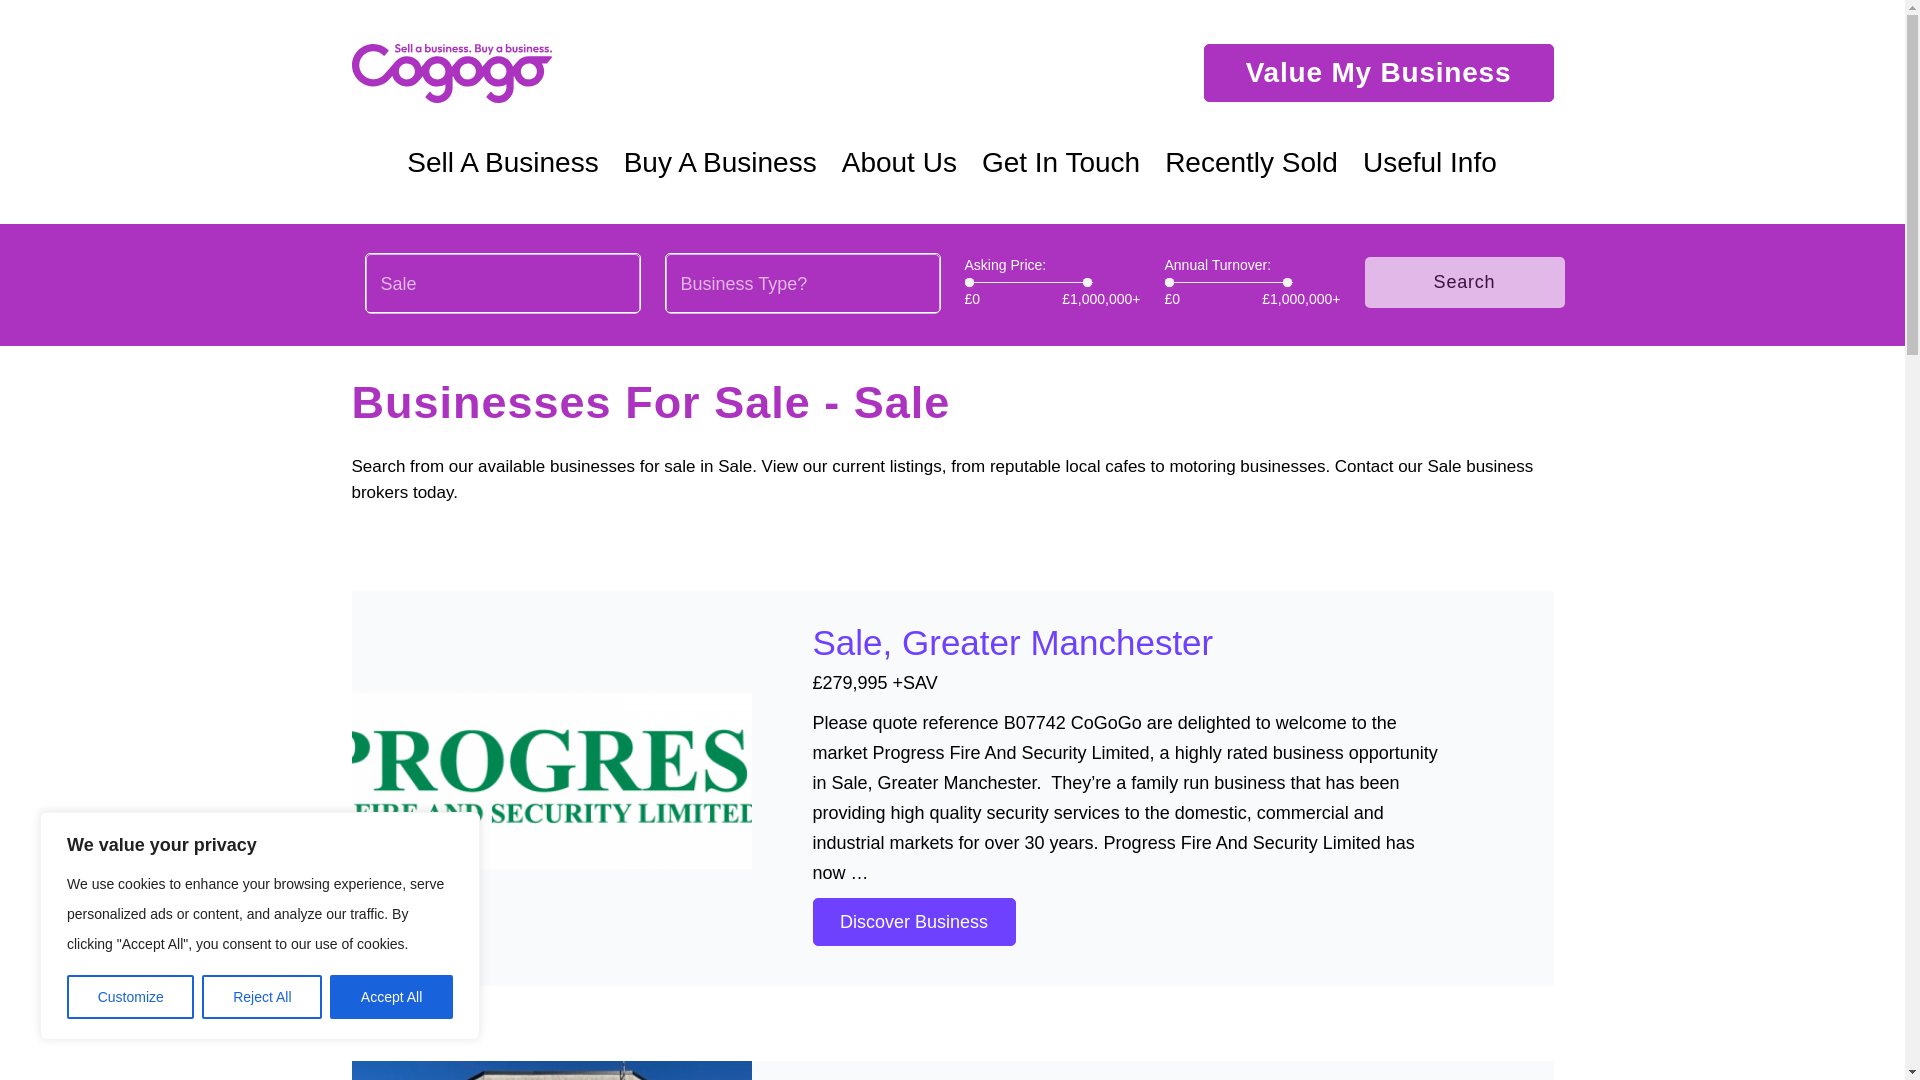 The image size is (1920, 1080). Describe the element at coordinates (262, 997) in the screenshot. I see `Reject All` at that location.